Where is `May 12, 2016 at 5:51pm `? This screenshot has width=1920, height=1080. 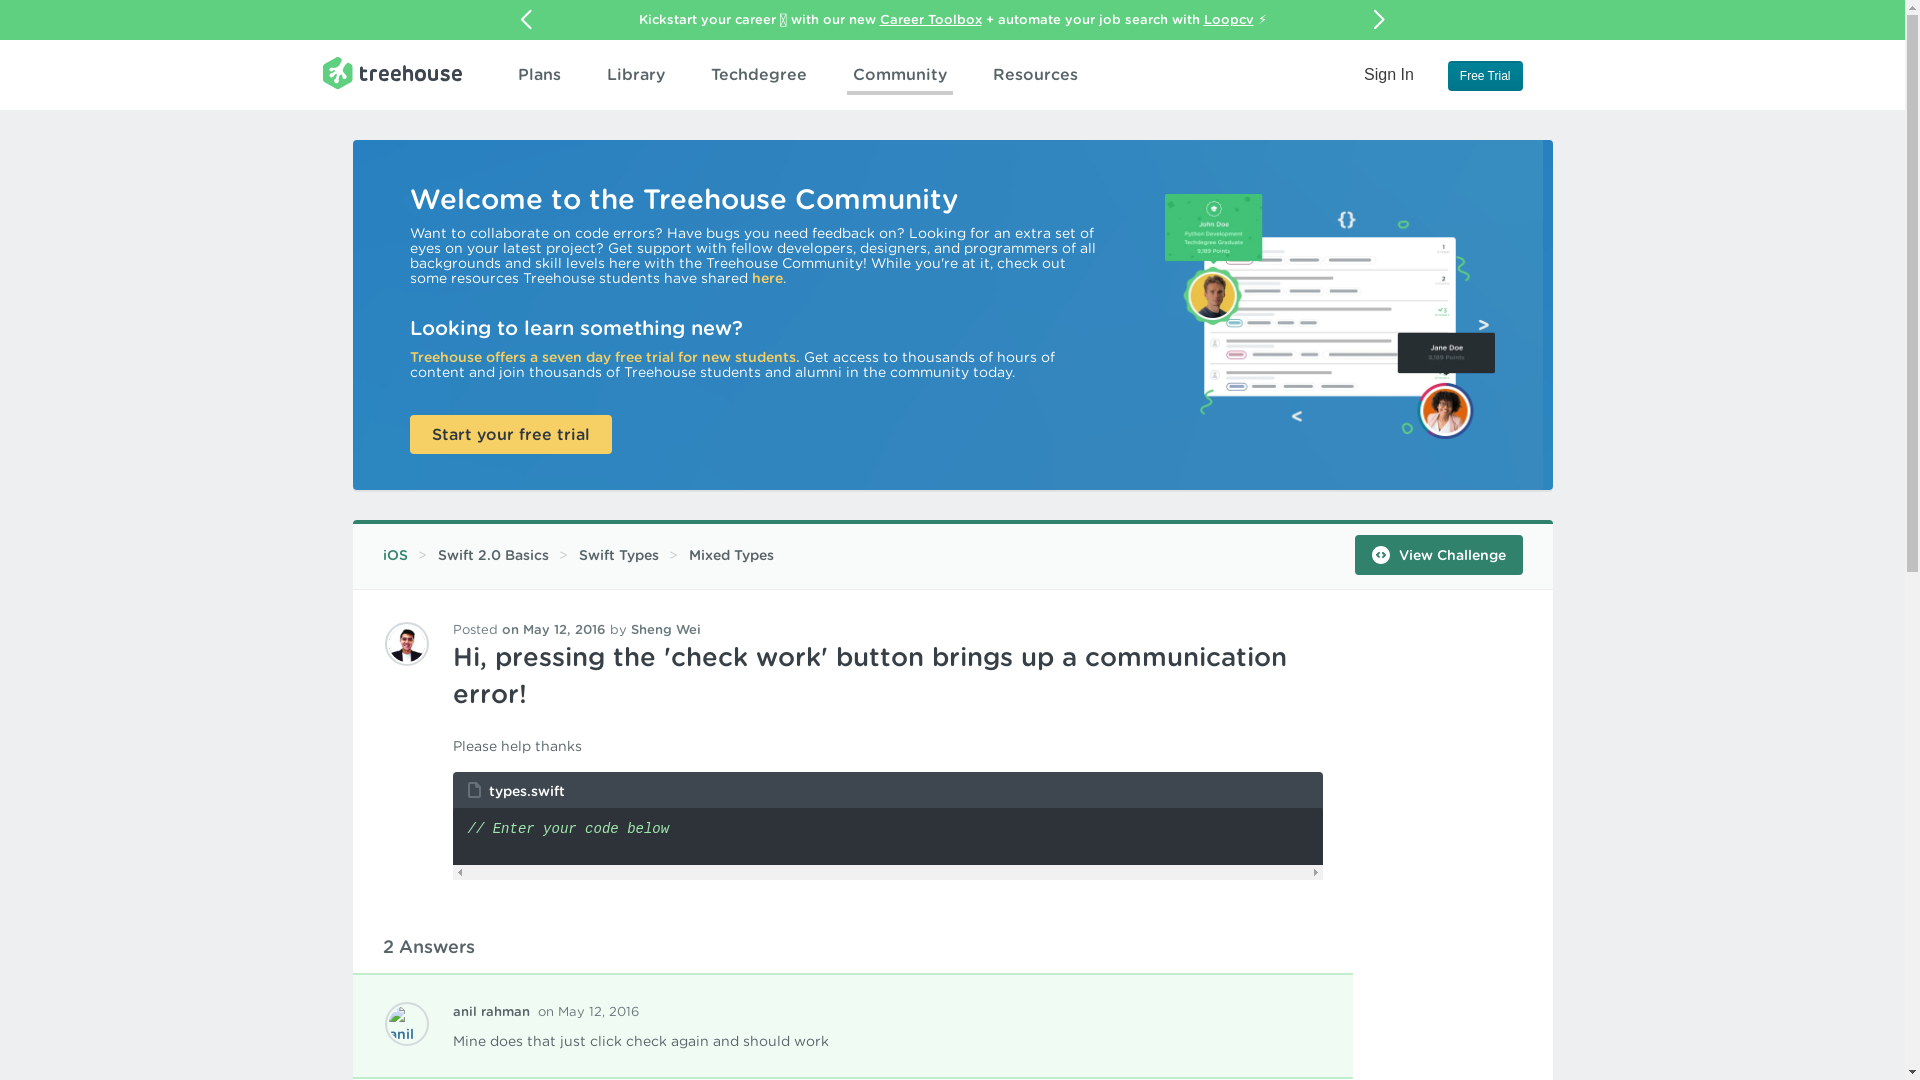
May 12, 2016 at 5:51pm  is located at coordinates (554, 630).